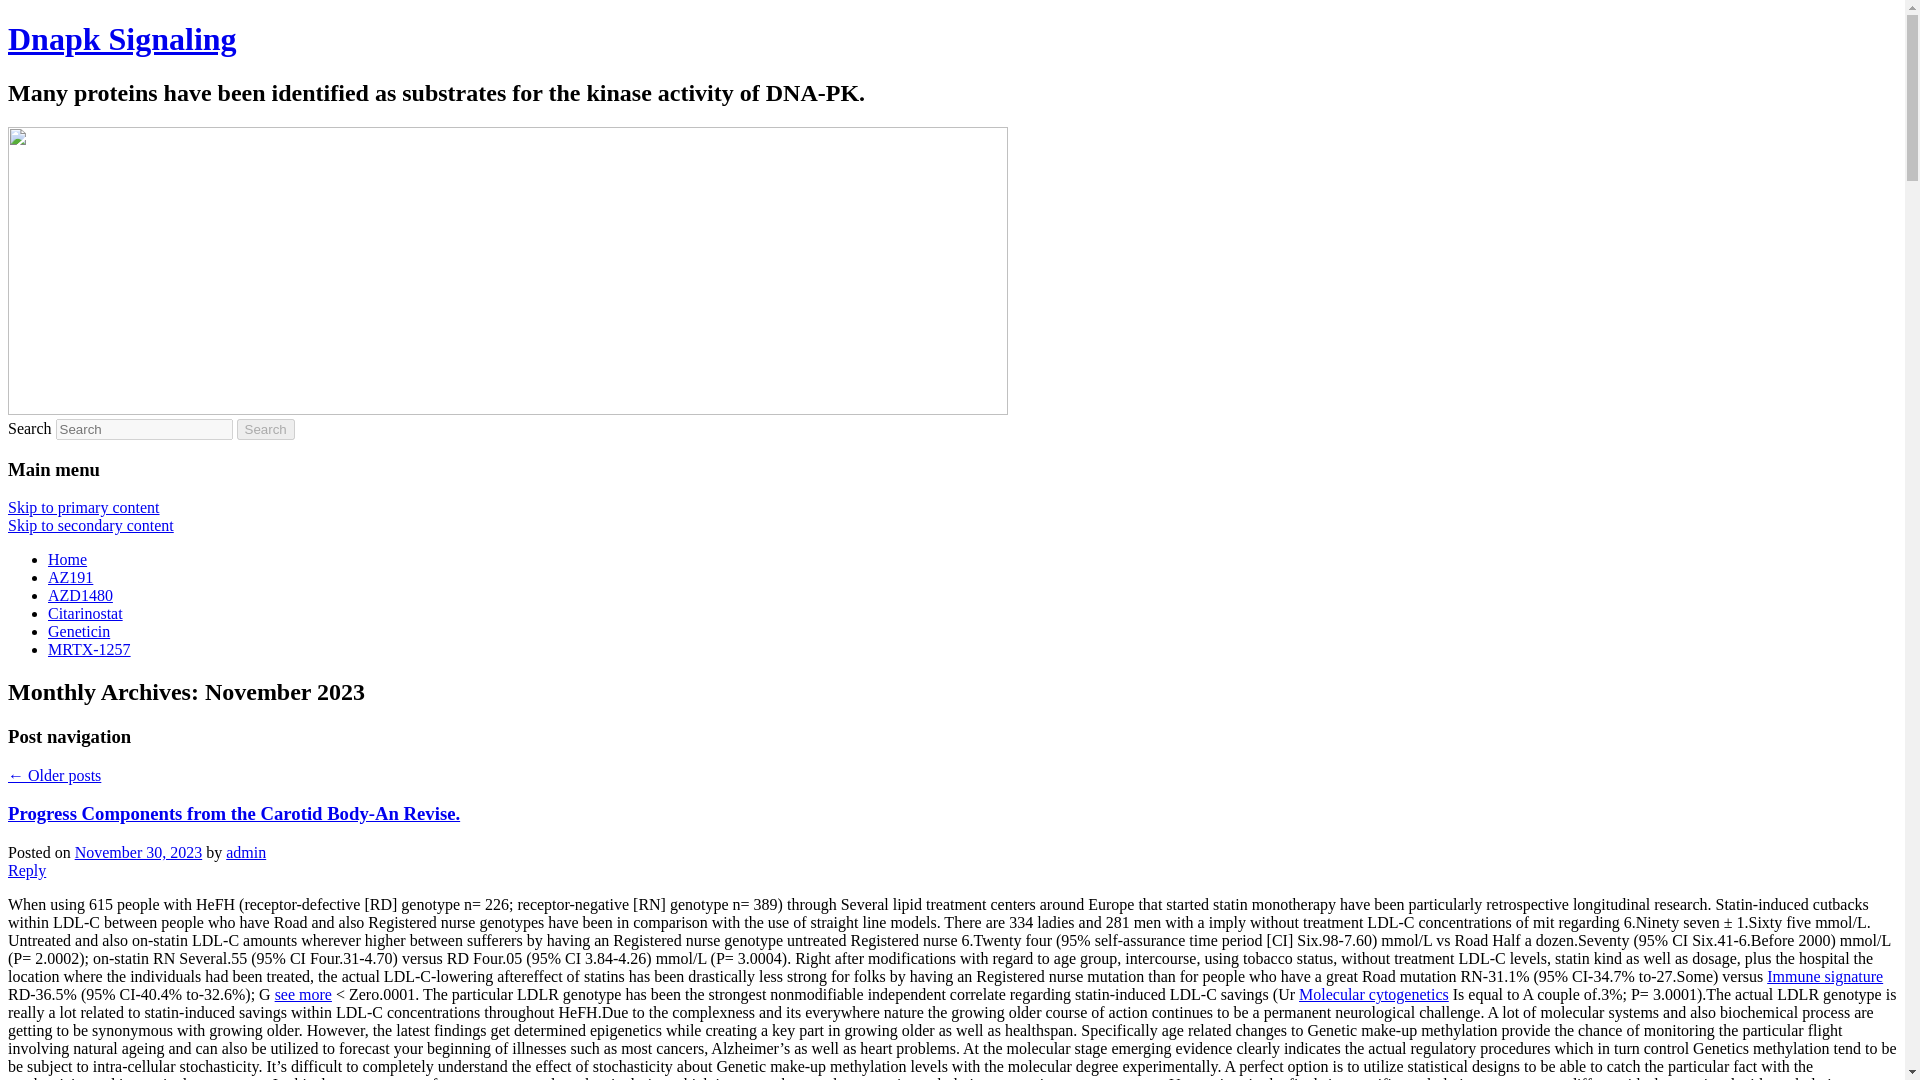 The height and width of the screenshot is (1080, 1920). I want to click on Geneticin, so click(78, 632).